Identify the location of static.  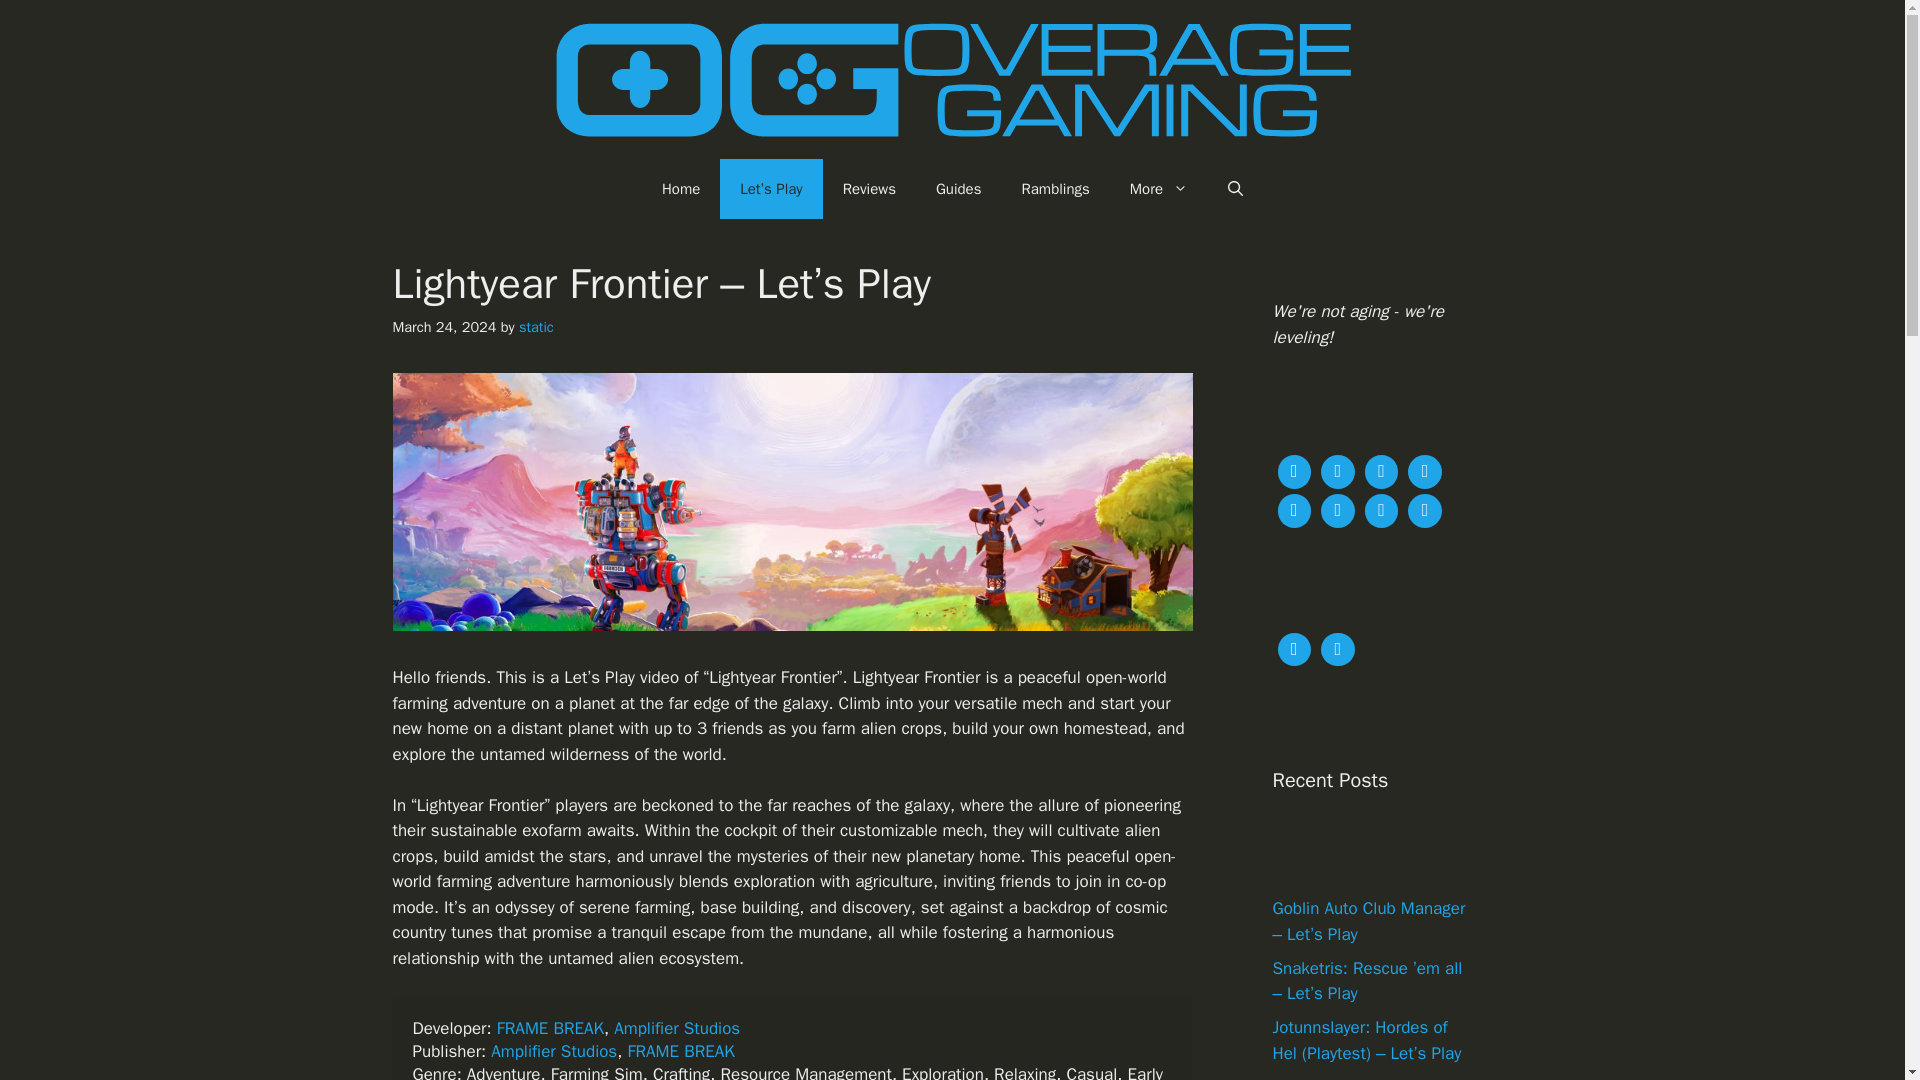
(536, 326).